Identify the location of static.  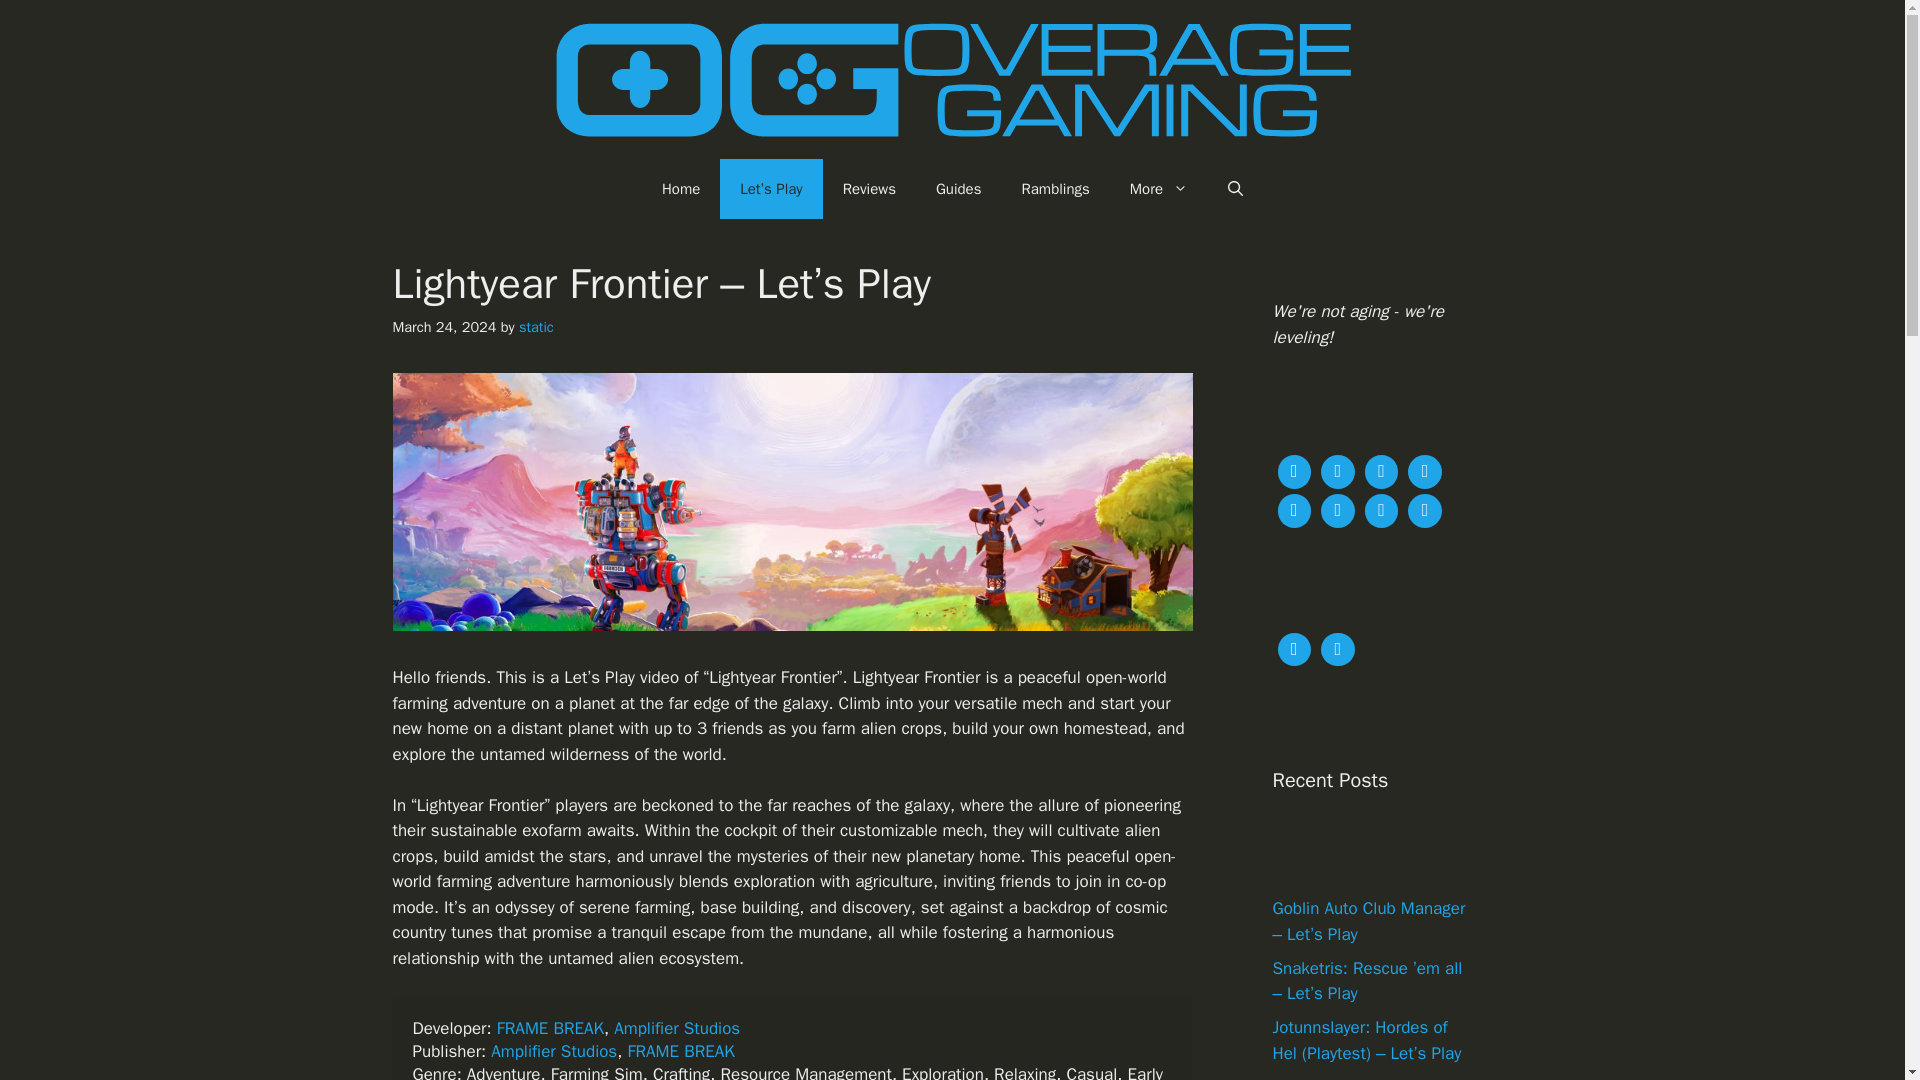
(536, 326).